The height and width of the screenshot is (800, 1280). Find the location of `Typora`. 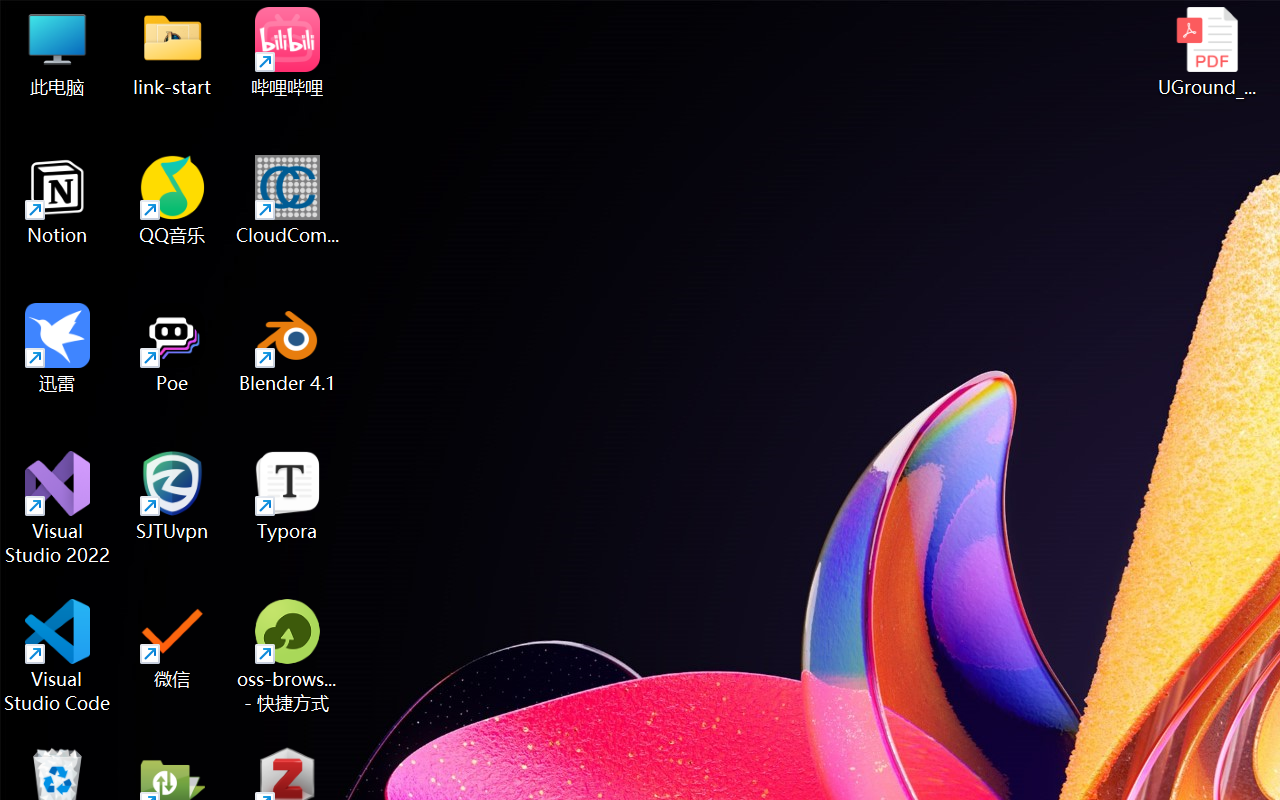

Typora is located at coordinates (288, 496).